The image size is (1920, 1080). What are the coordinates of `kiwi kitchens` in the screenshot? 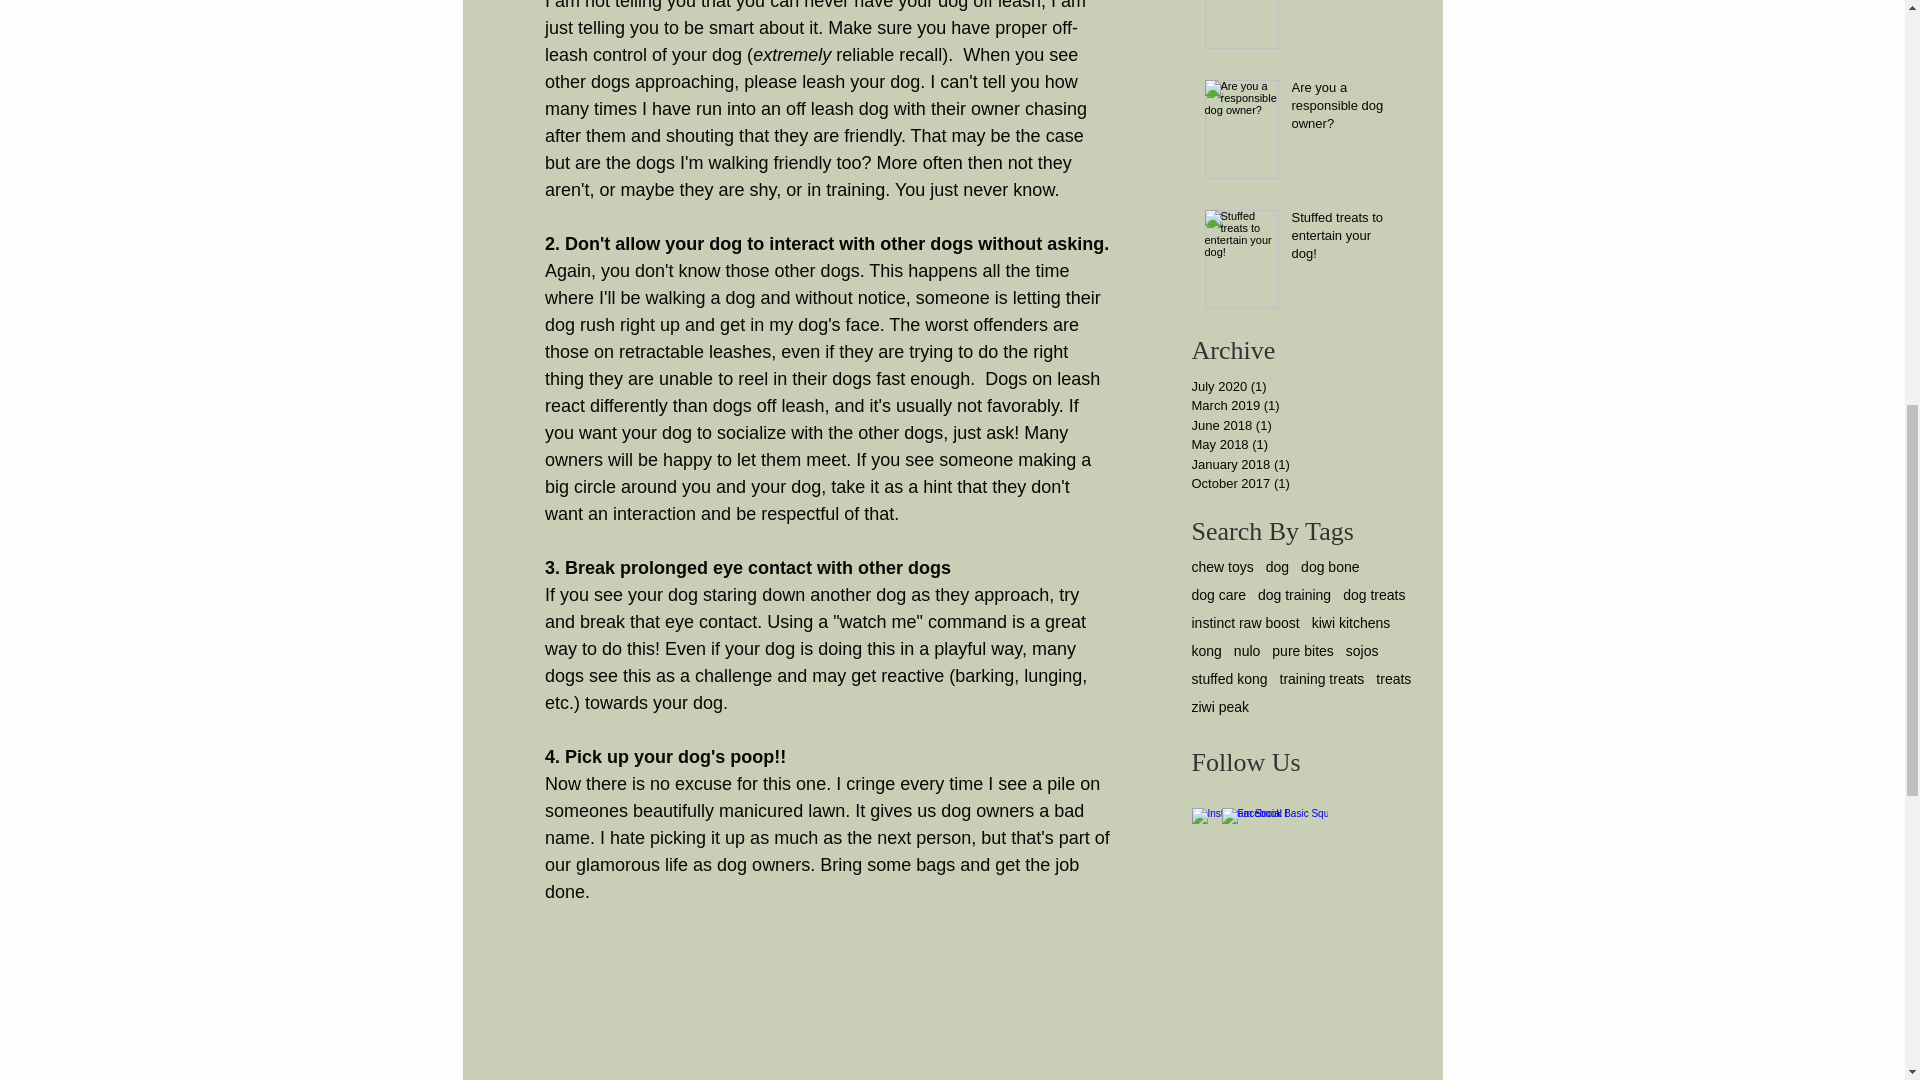 It's located at (1350, 622).